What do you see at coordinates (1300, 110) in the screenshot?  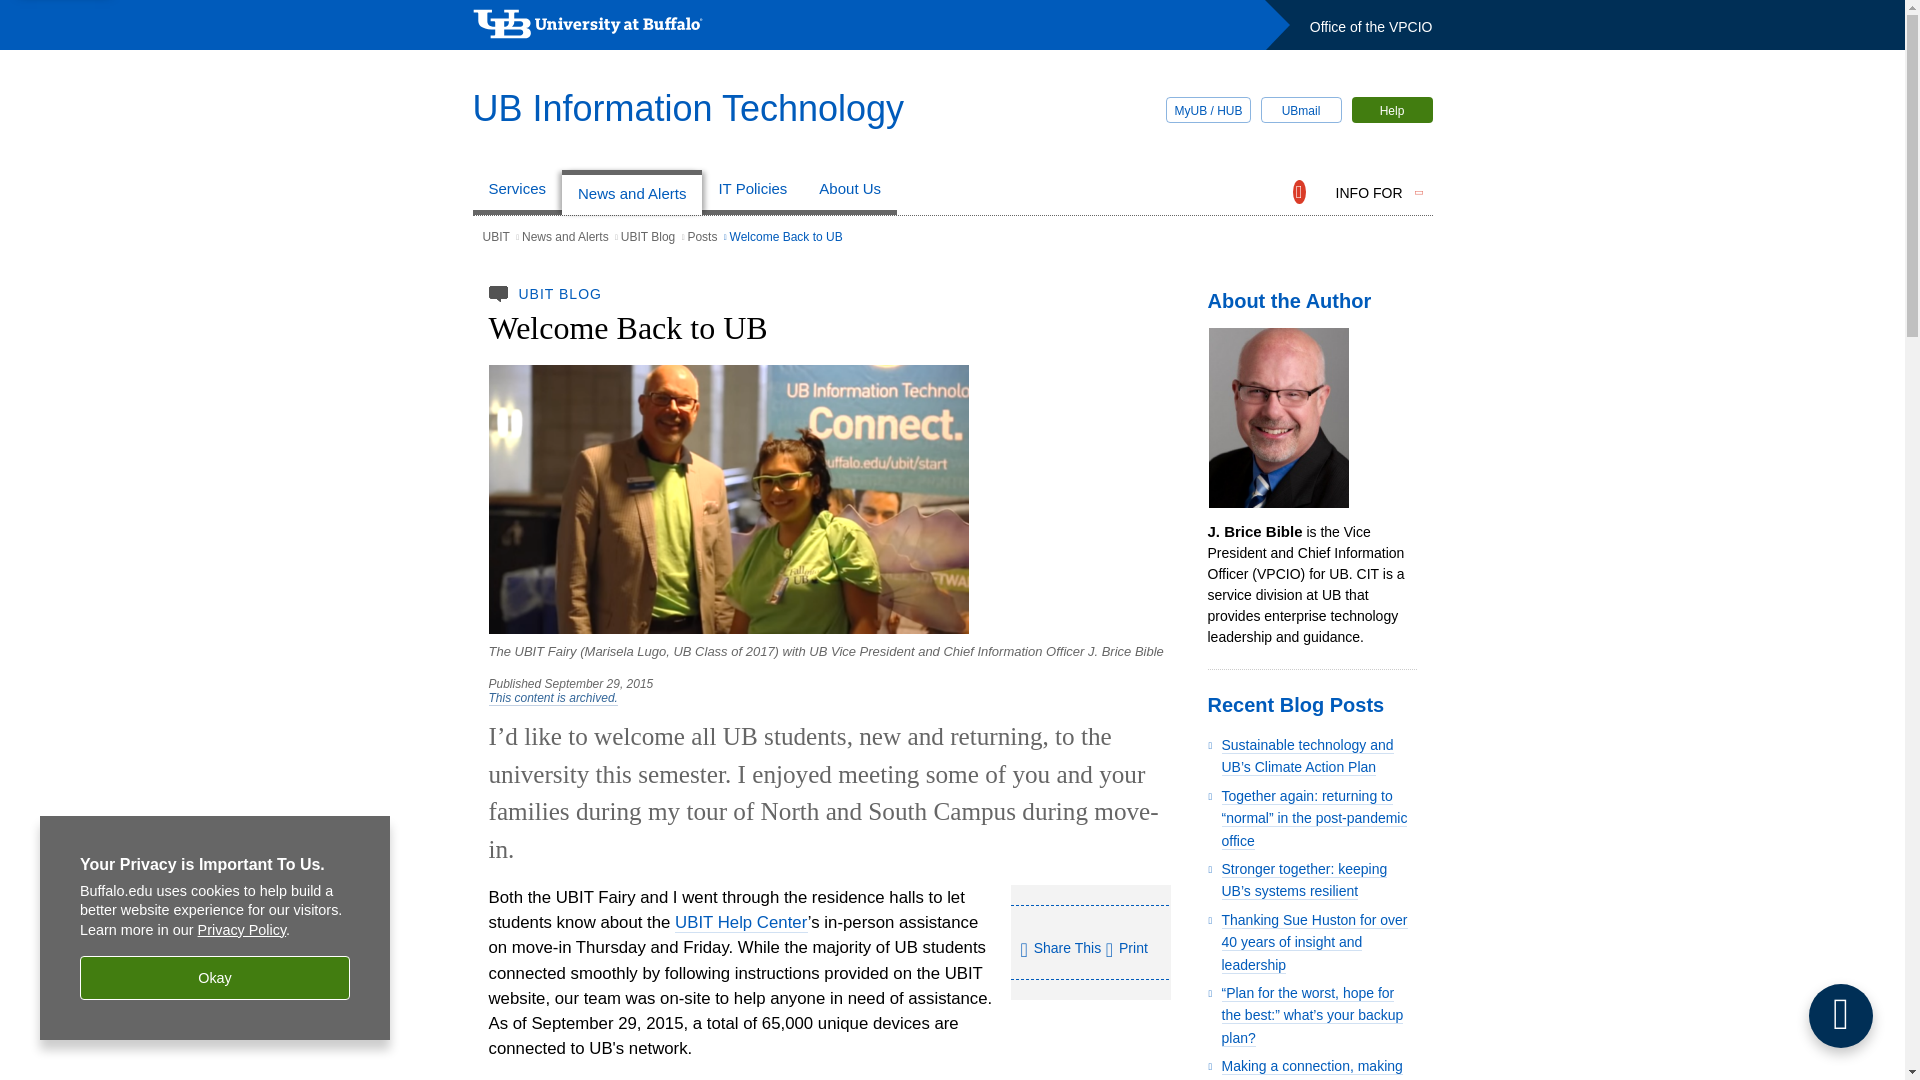 I see `UBmail` at bounding box center [1300, 110].